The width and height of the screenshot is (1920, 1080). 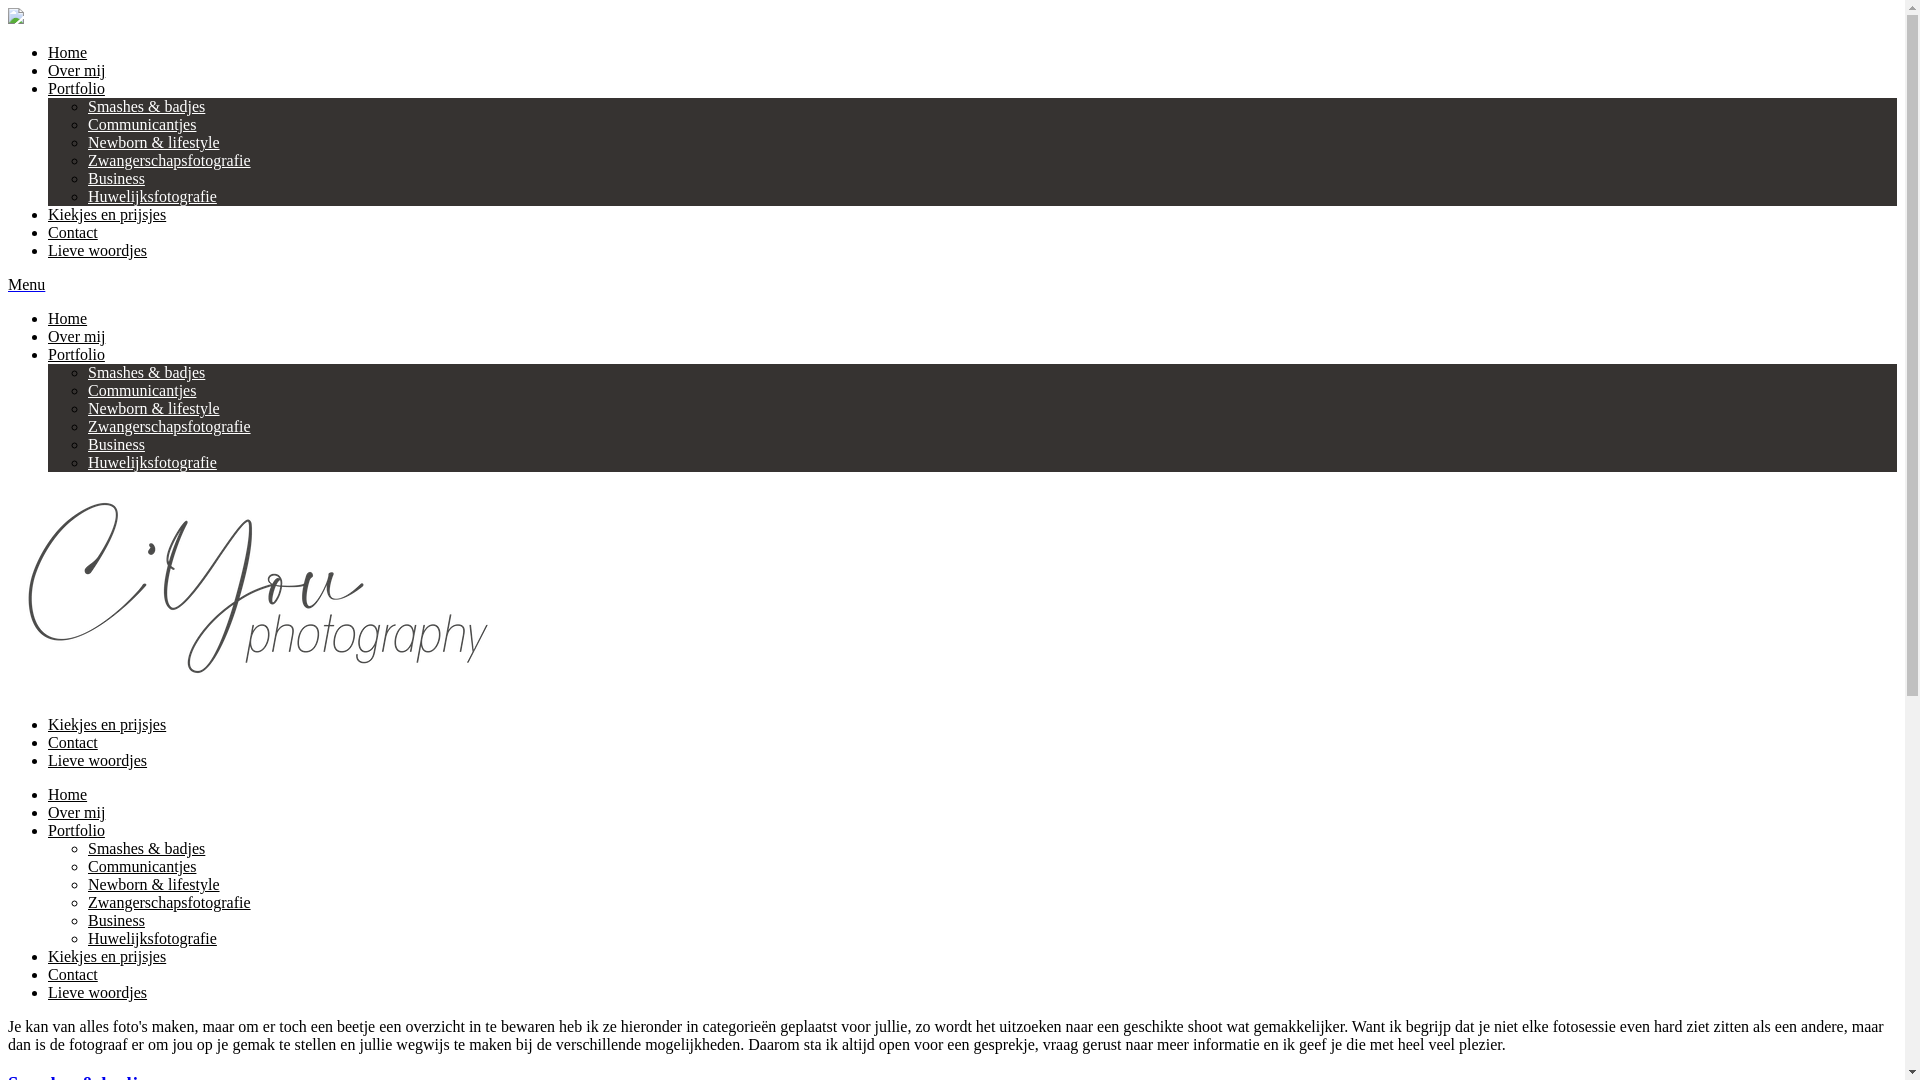 What do you see at coordinates (116, 920) in the screenshot?
I see `Business` at bounding box center [116, 920].